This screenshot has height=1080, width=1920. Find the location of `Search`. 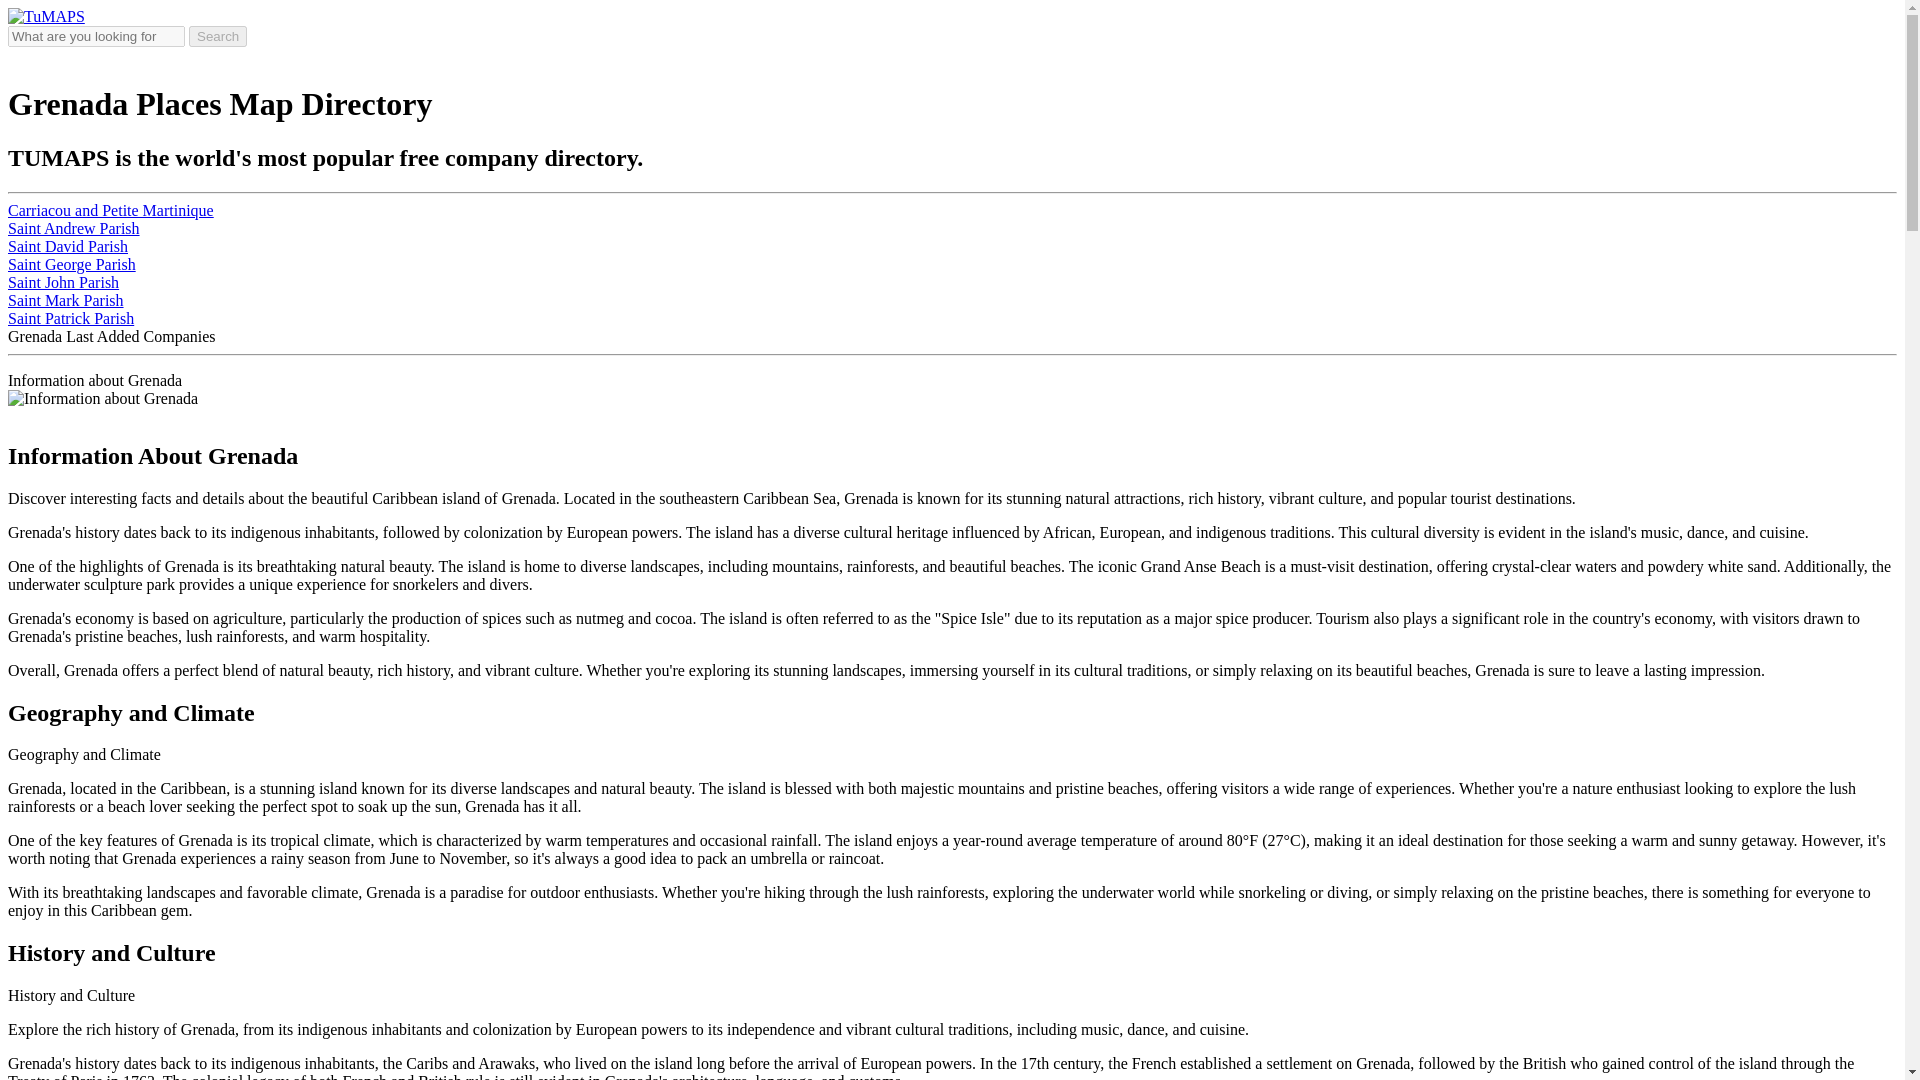

Search is located at coordinates (218, 36).